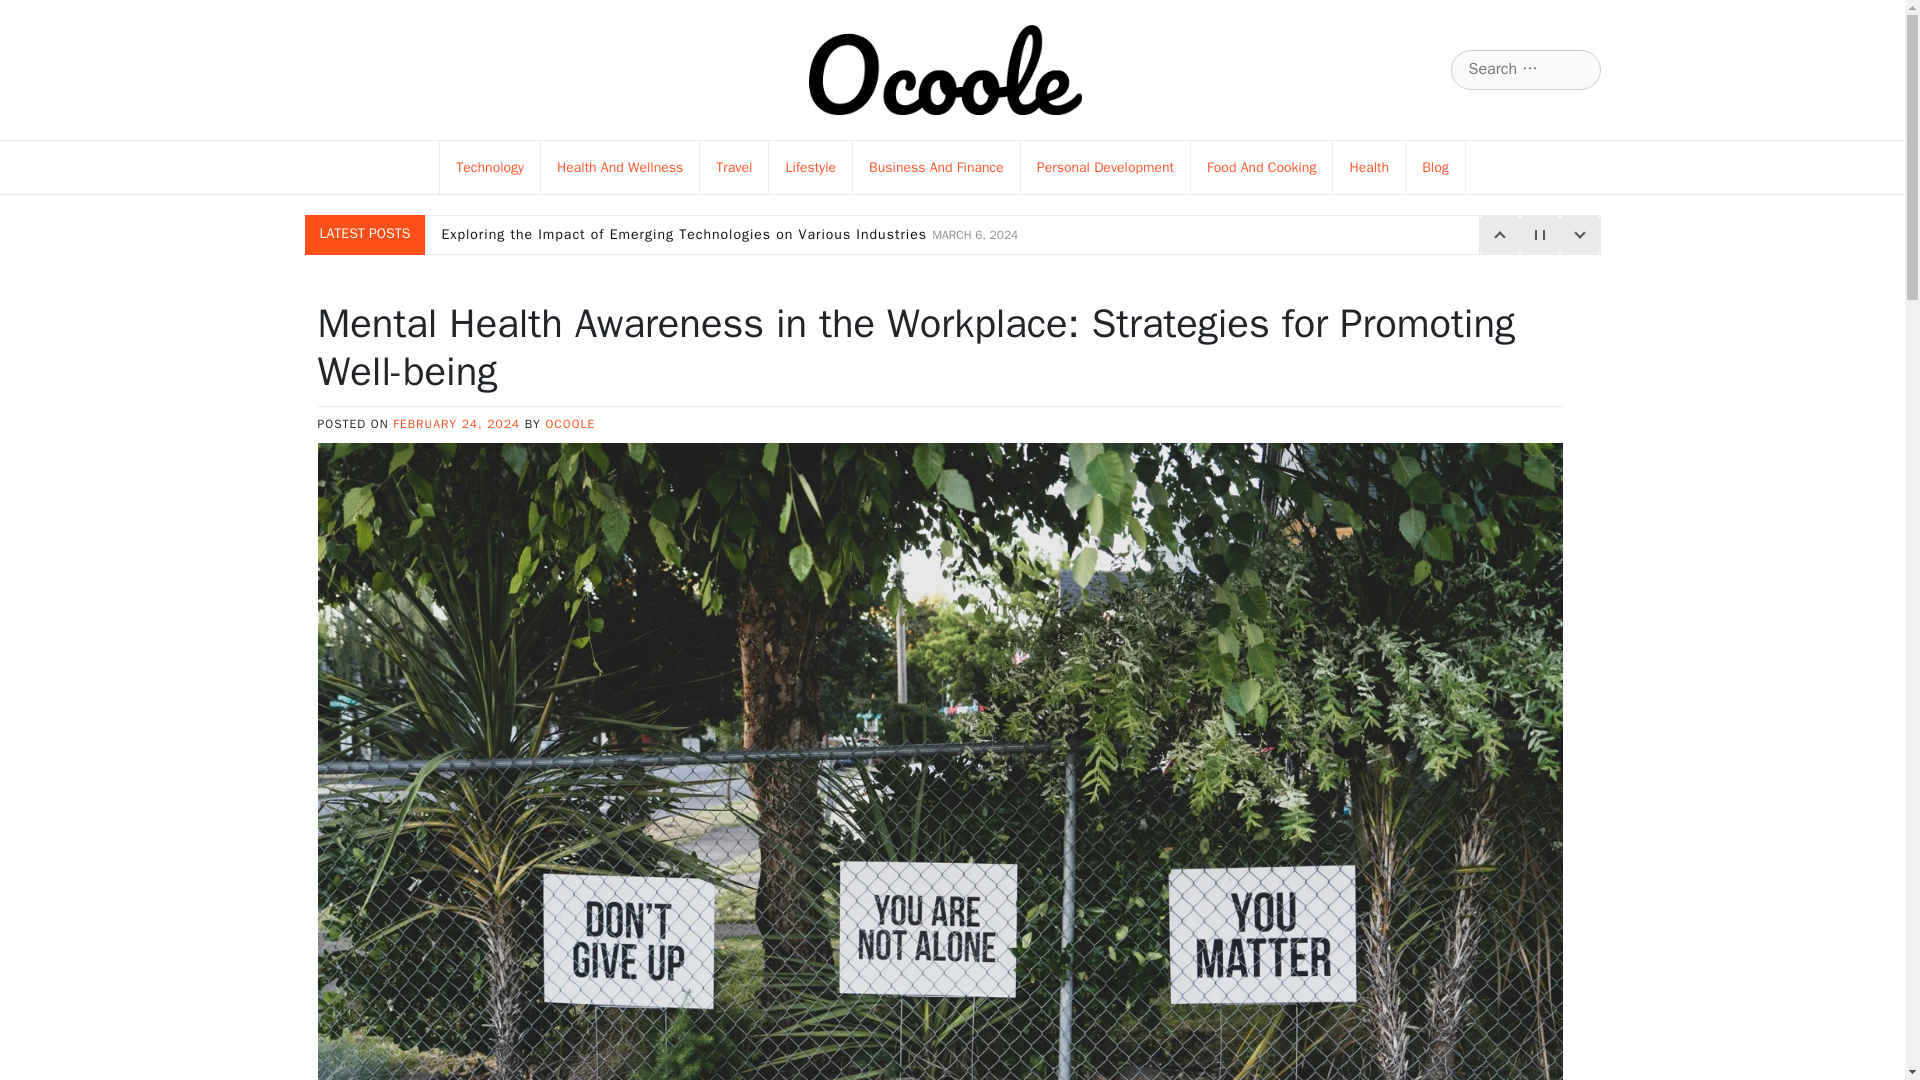 The height and width of the screenshot is (1080, 1920). Describe the element at coordinates (1261, 168) in the screenshot. I see `Food And Cooking` at that location.